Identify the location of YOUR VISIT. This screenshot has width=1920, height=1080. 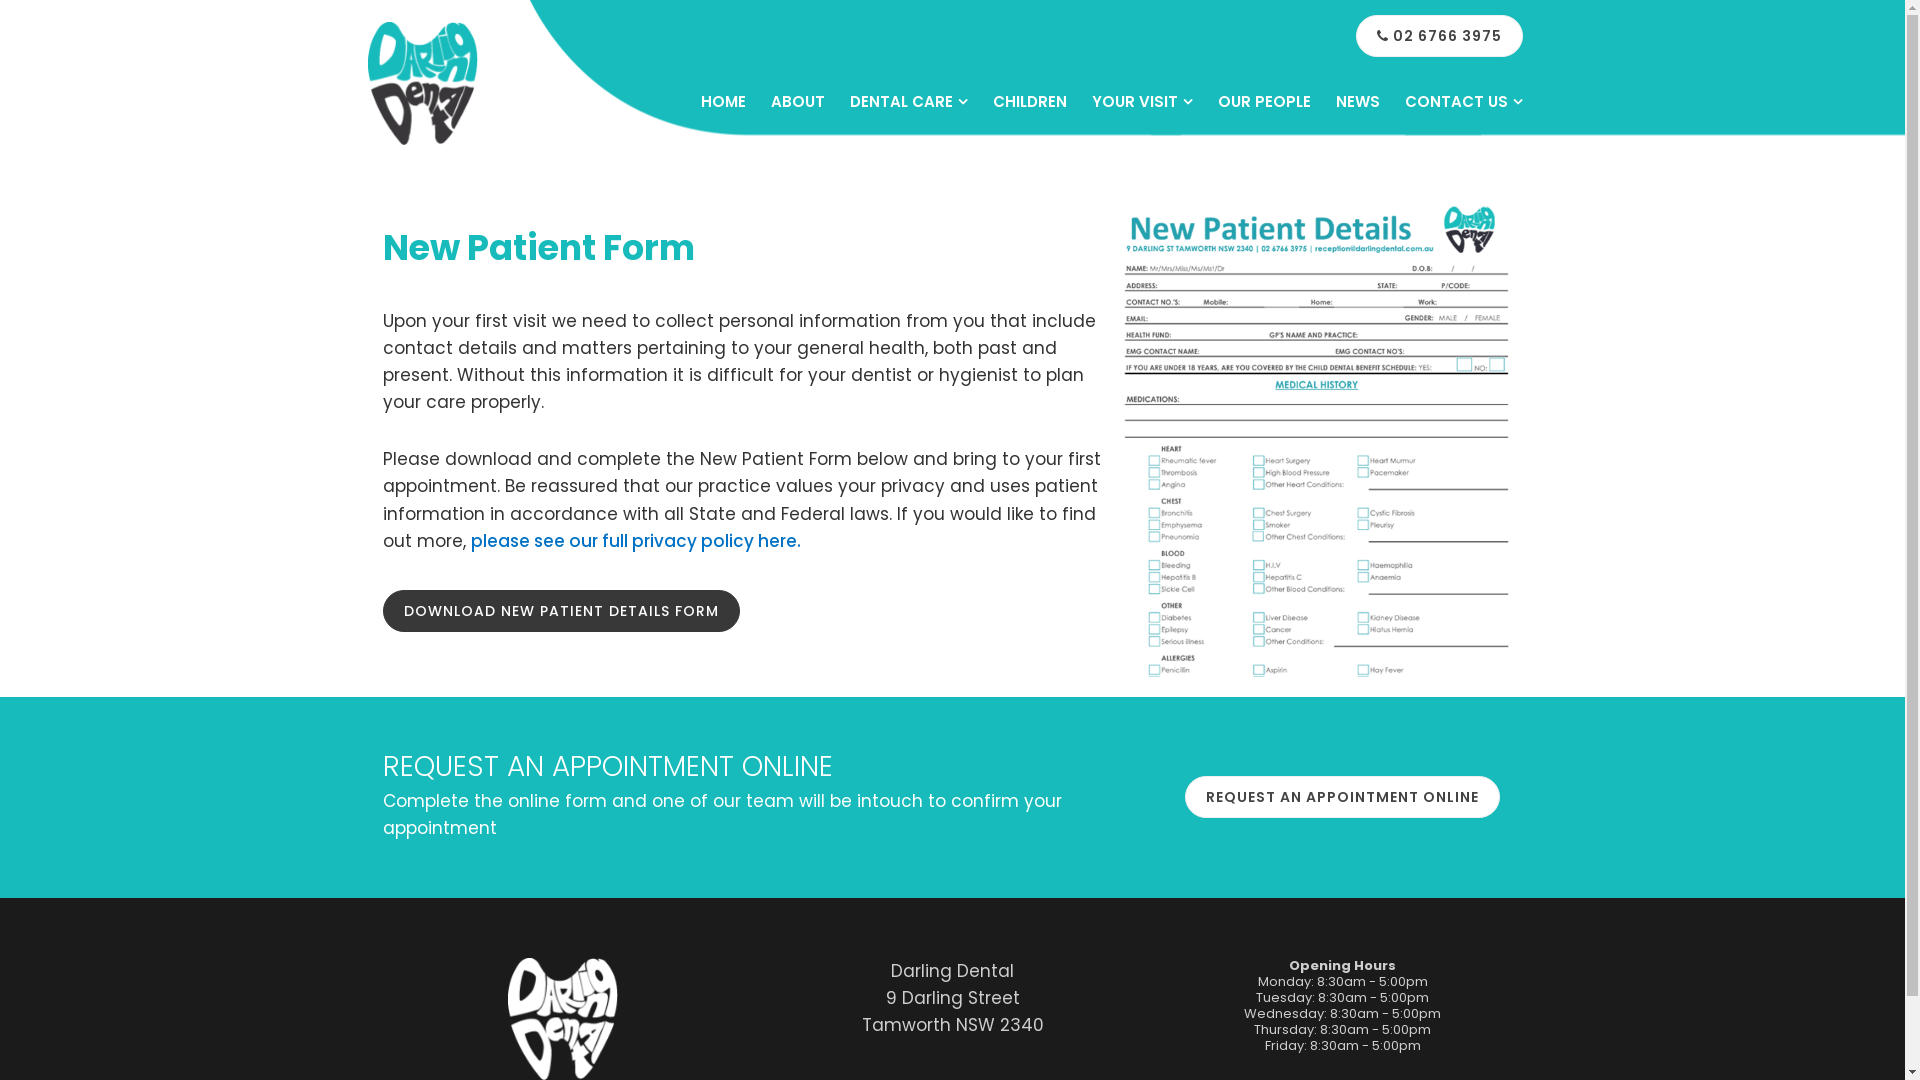
(1142, 102).